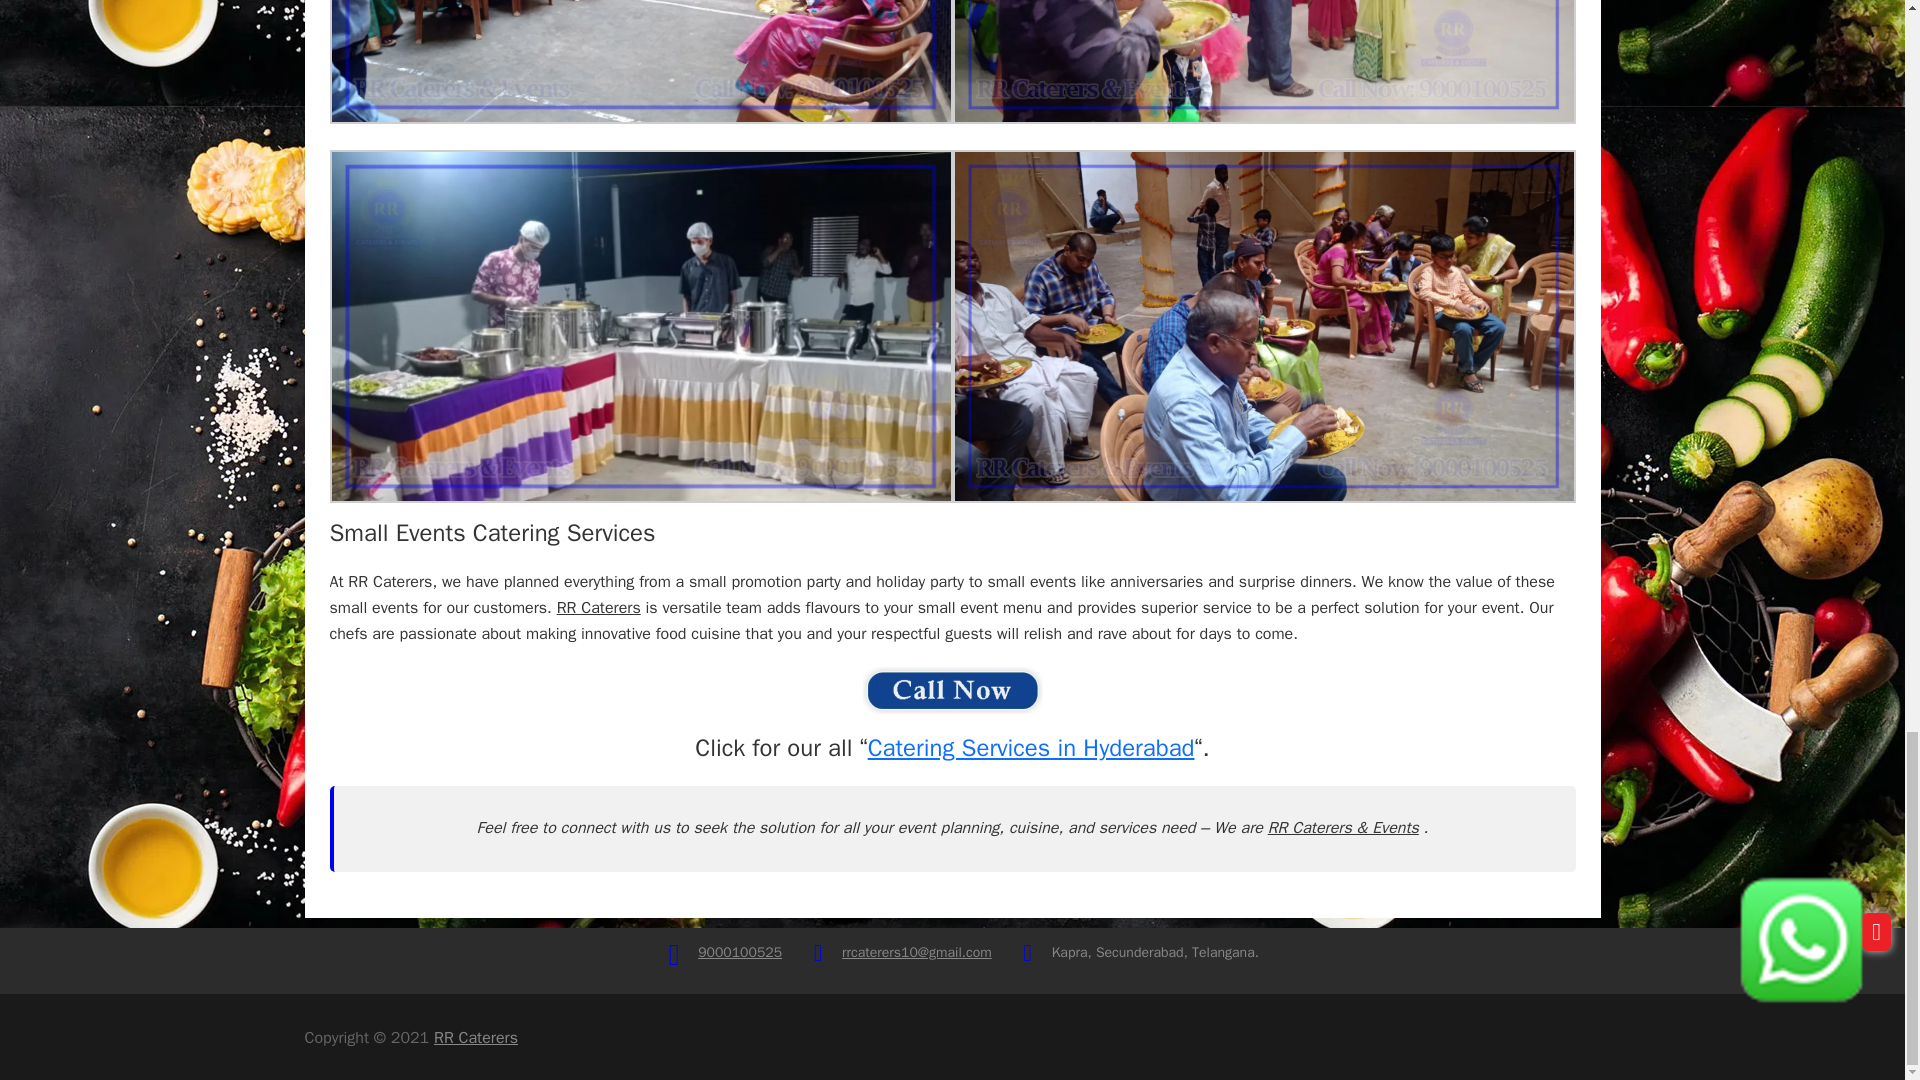  What do you see at coordinates (917, 952) in the screenshot?
I see ` Mail Us ` at bounding box center [917, 952].